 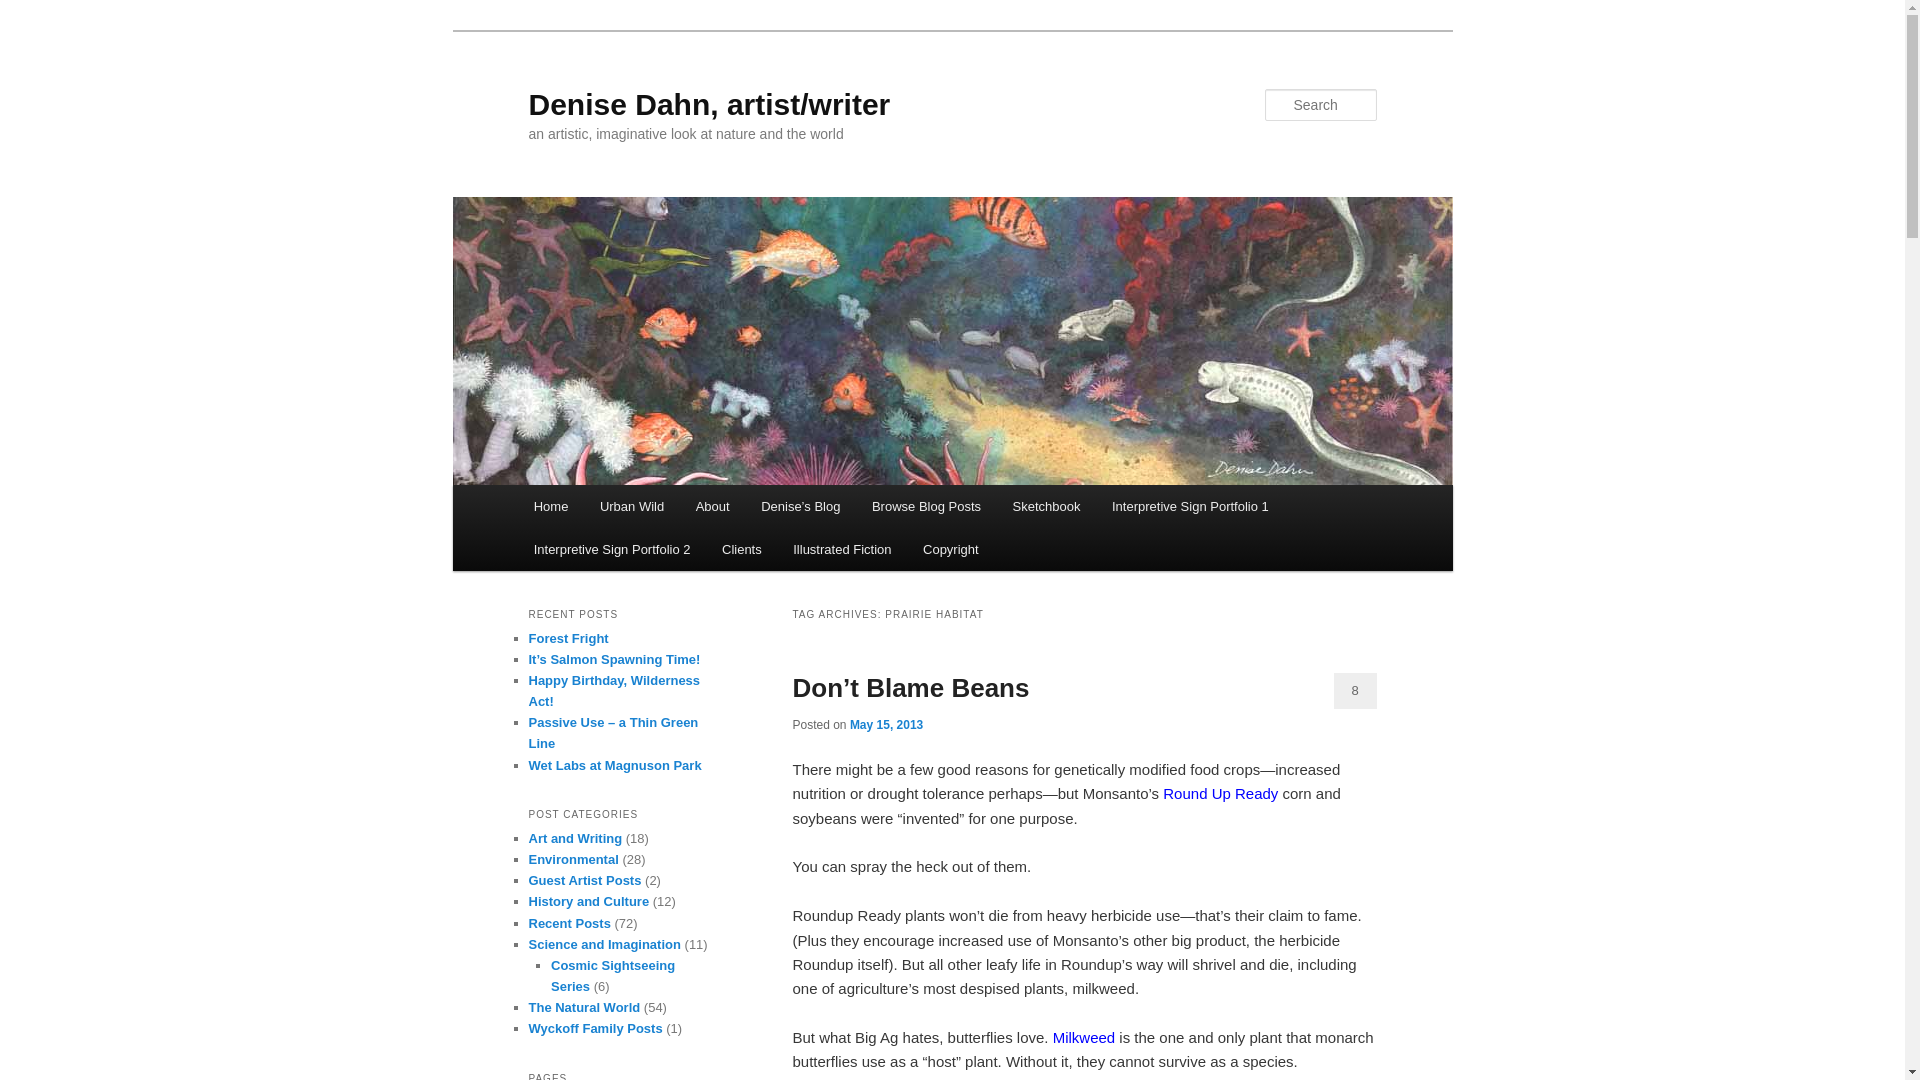 I want to click on Browse Blog Posts, so click(x=926, y=506).